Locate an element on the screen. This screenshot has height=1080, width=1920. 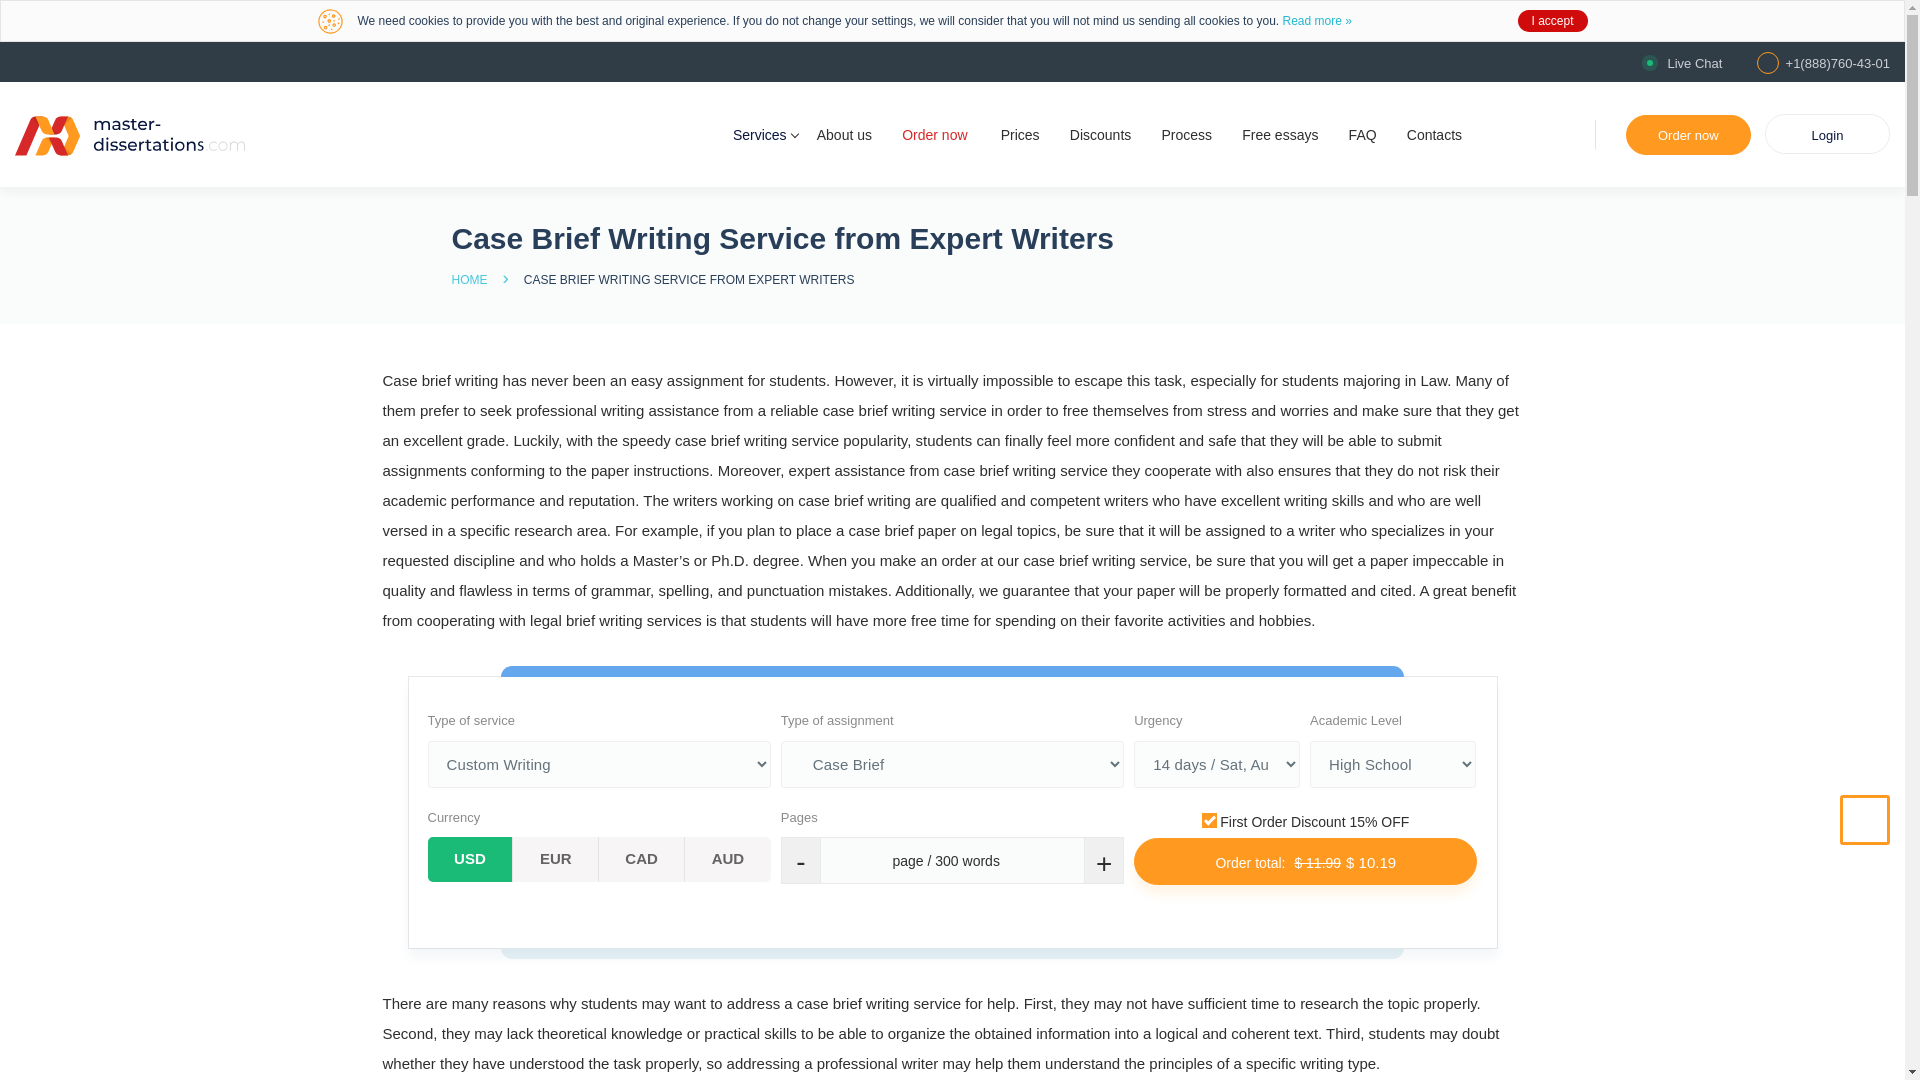
About us is located at coordinates (844, 134).